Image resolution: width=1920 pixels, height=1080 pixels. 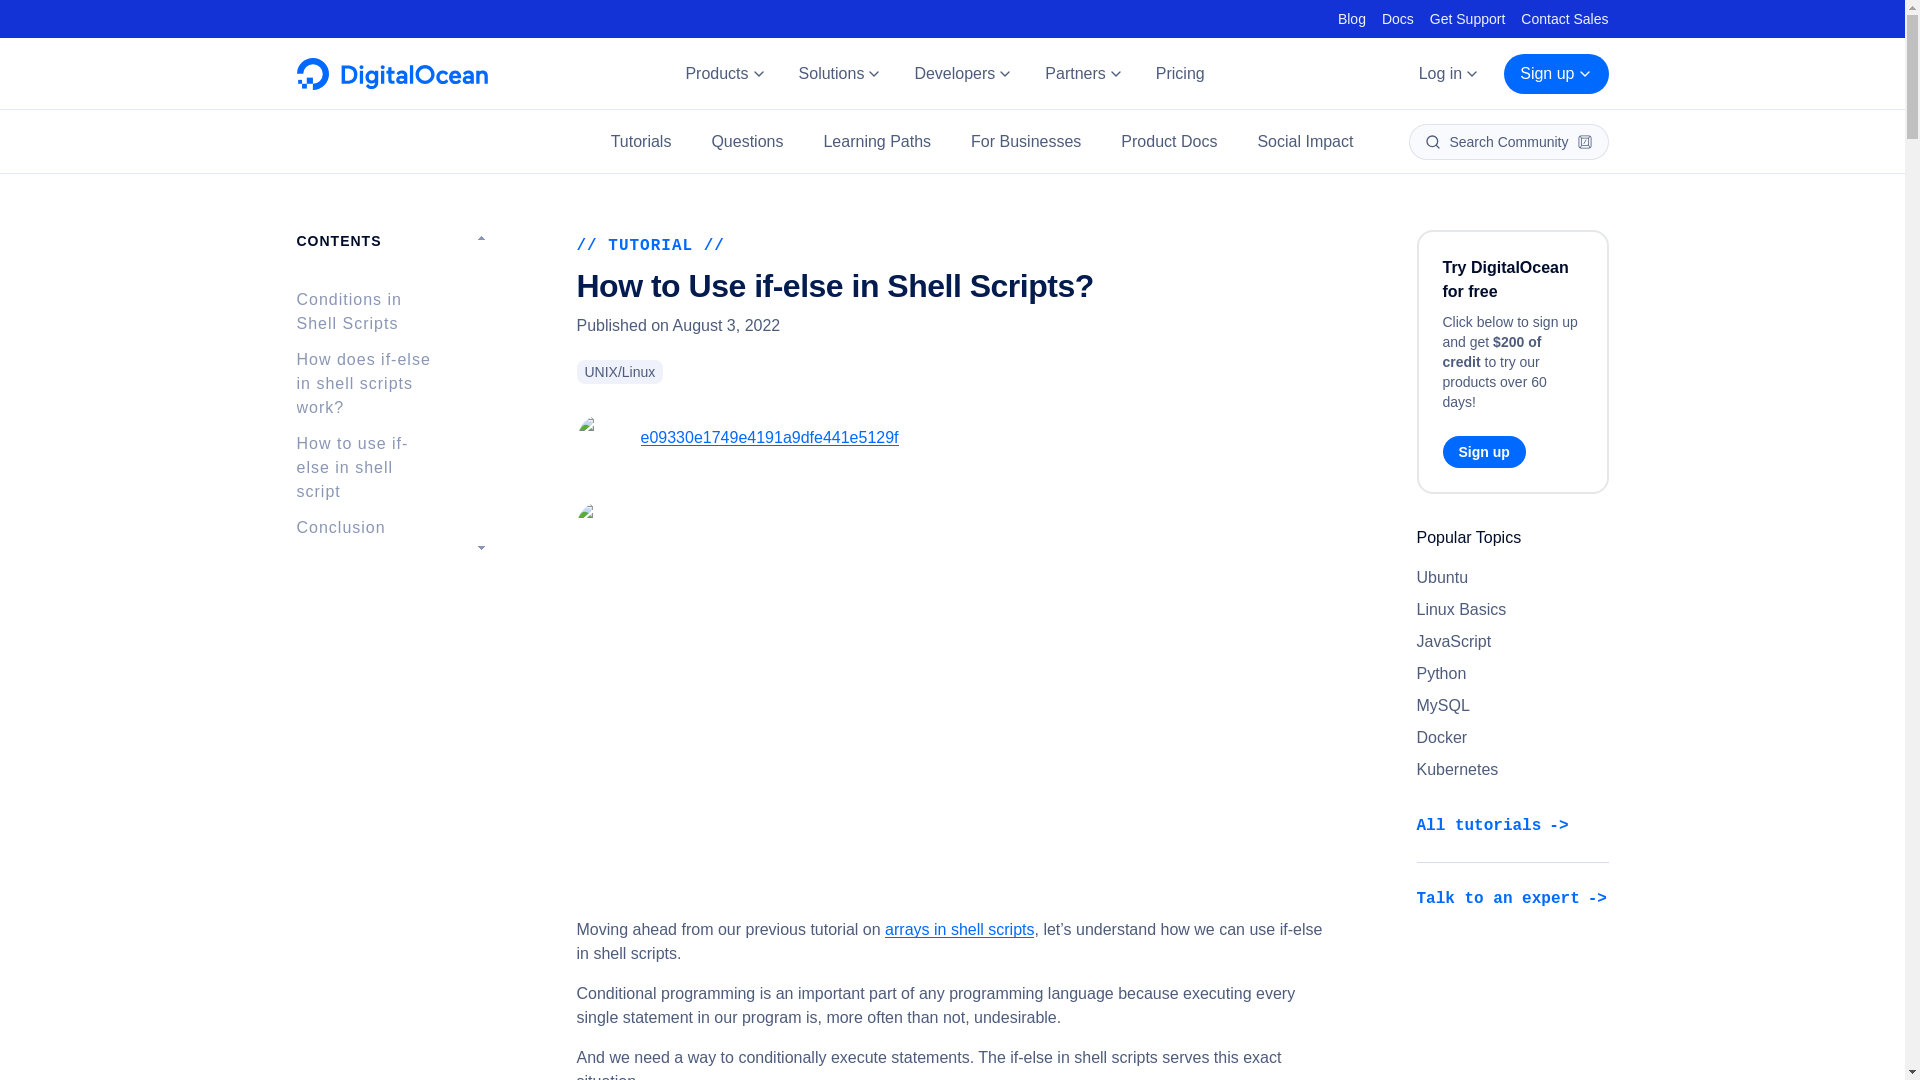 I want to click on Docs, so click(x=1398, y=18).